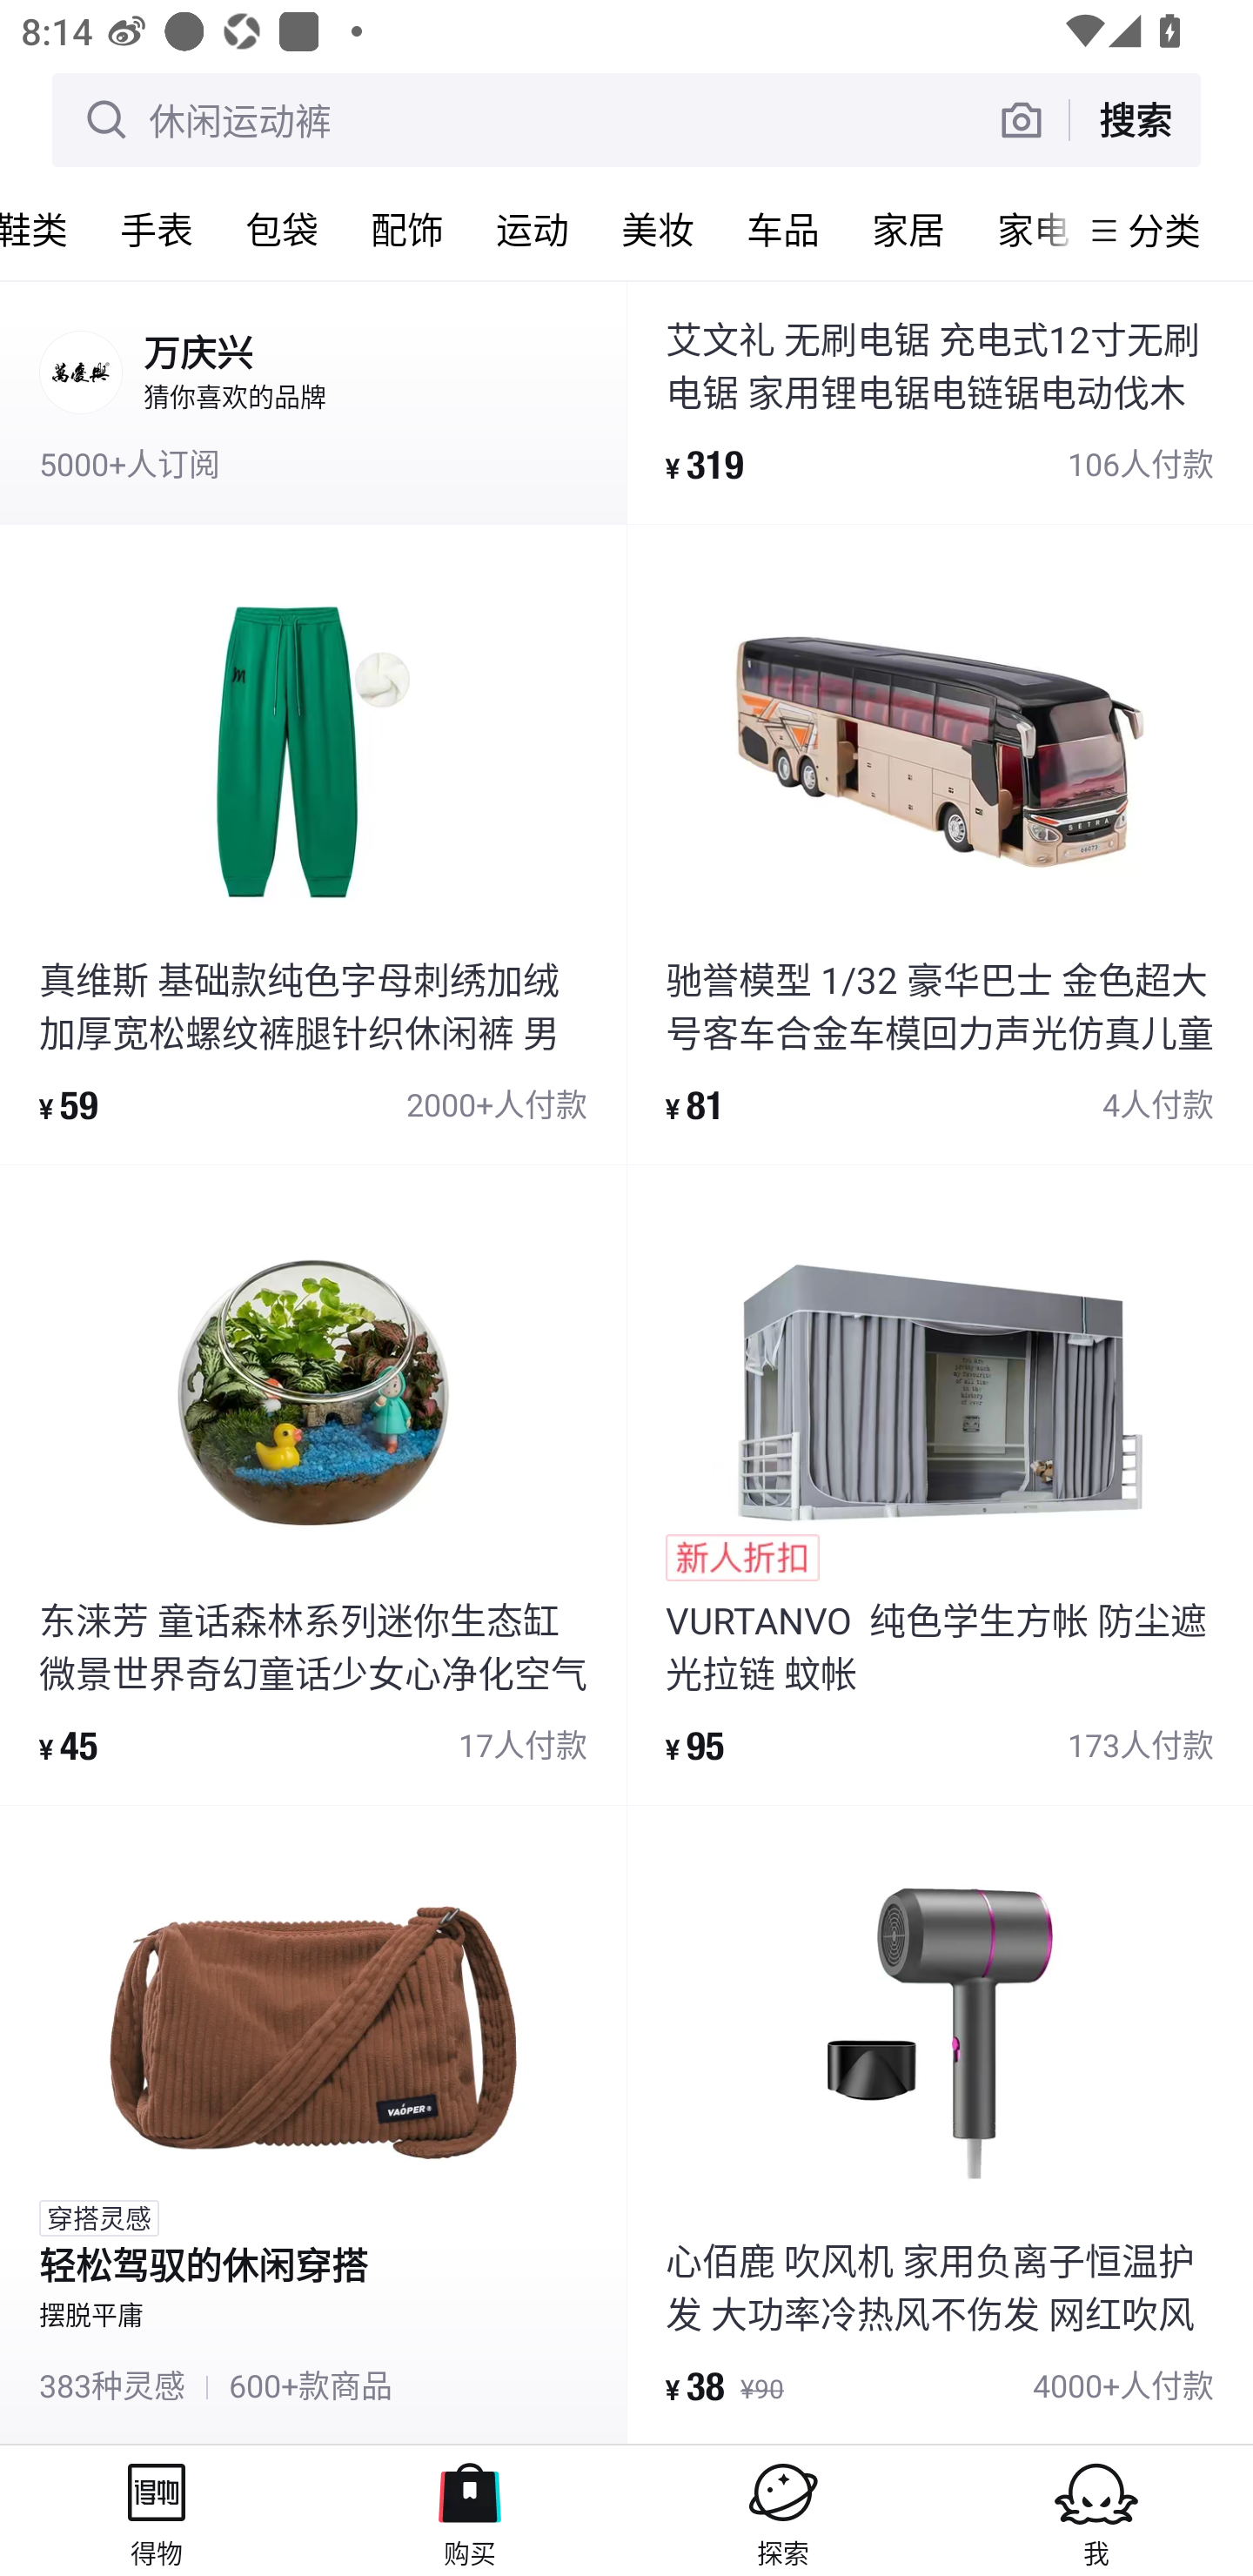 This screenshot has width=1253, height=2576. Describe the element at coordinates (157, 229) in the screenshot. I see `手表` at that location.